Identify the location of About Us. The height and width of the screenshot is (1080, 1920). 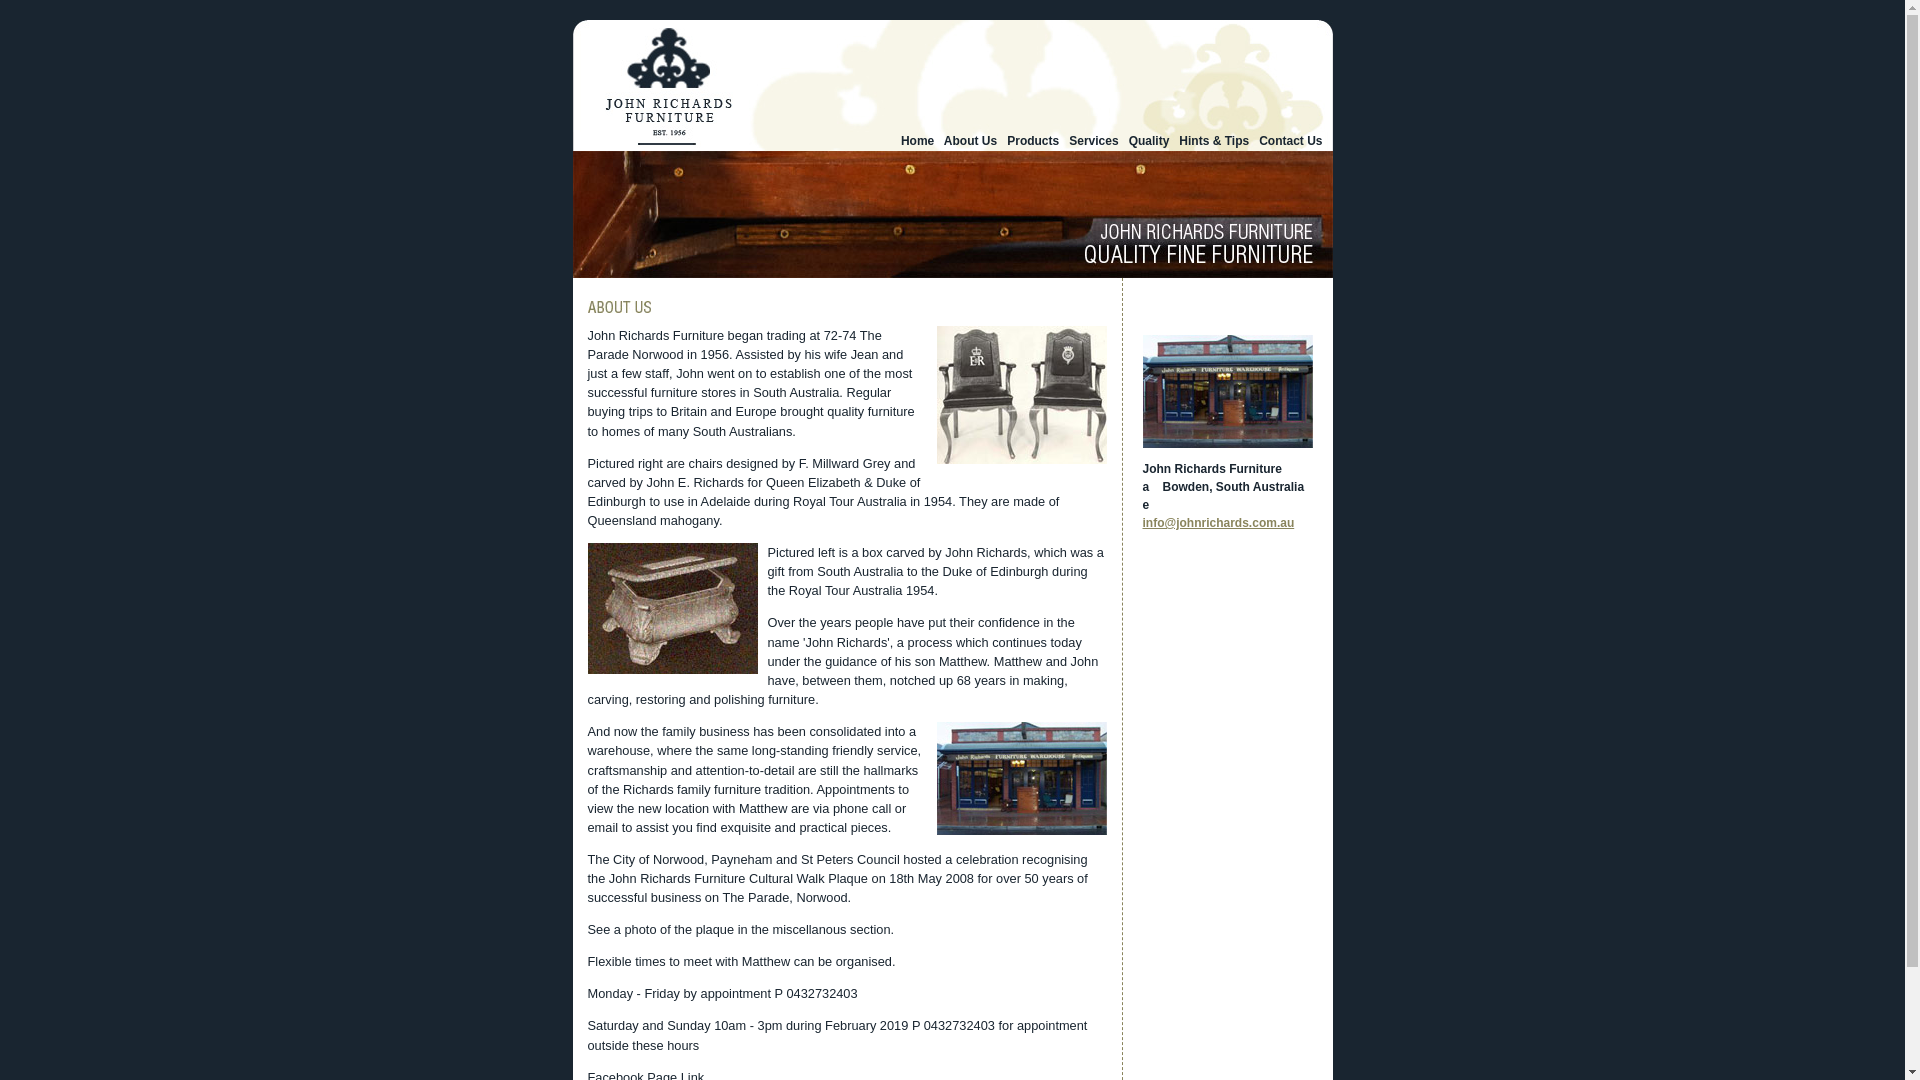
(970, 141).